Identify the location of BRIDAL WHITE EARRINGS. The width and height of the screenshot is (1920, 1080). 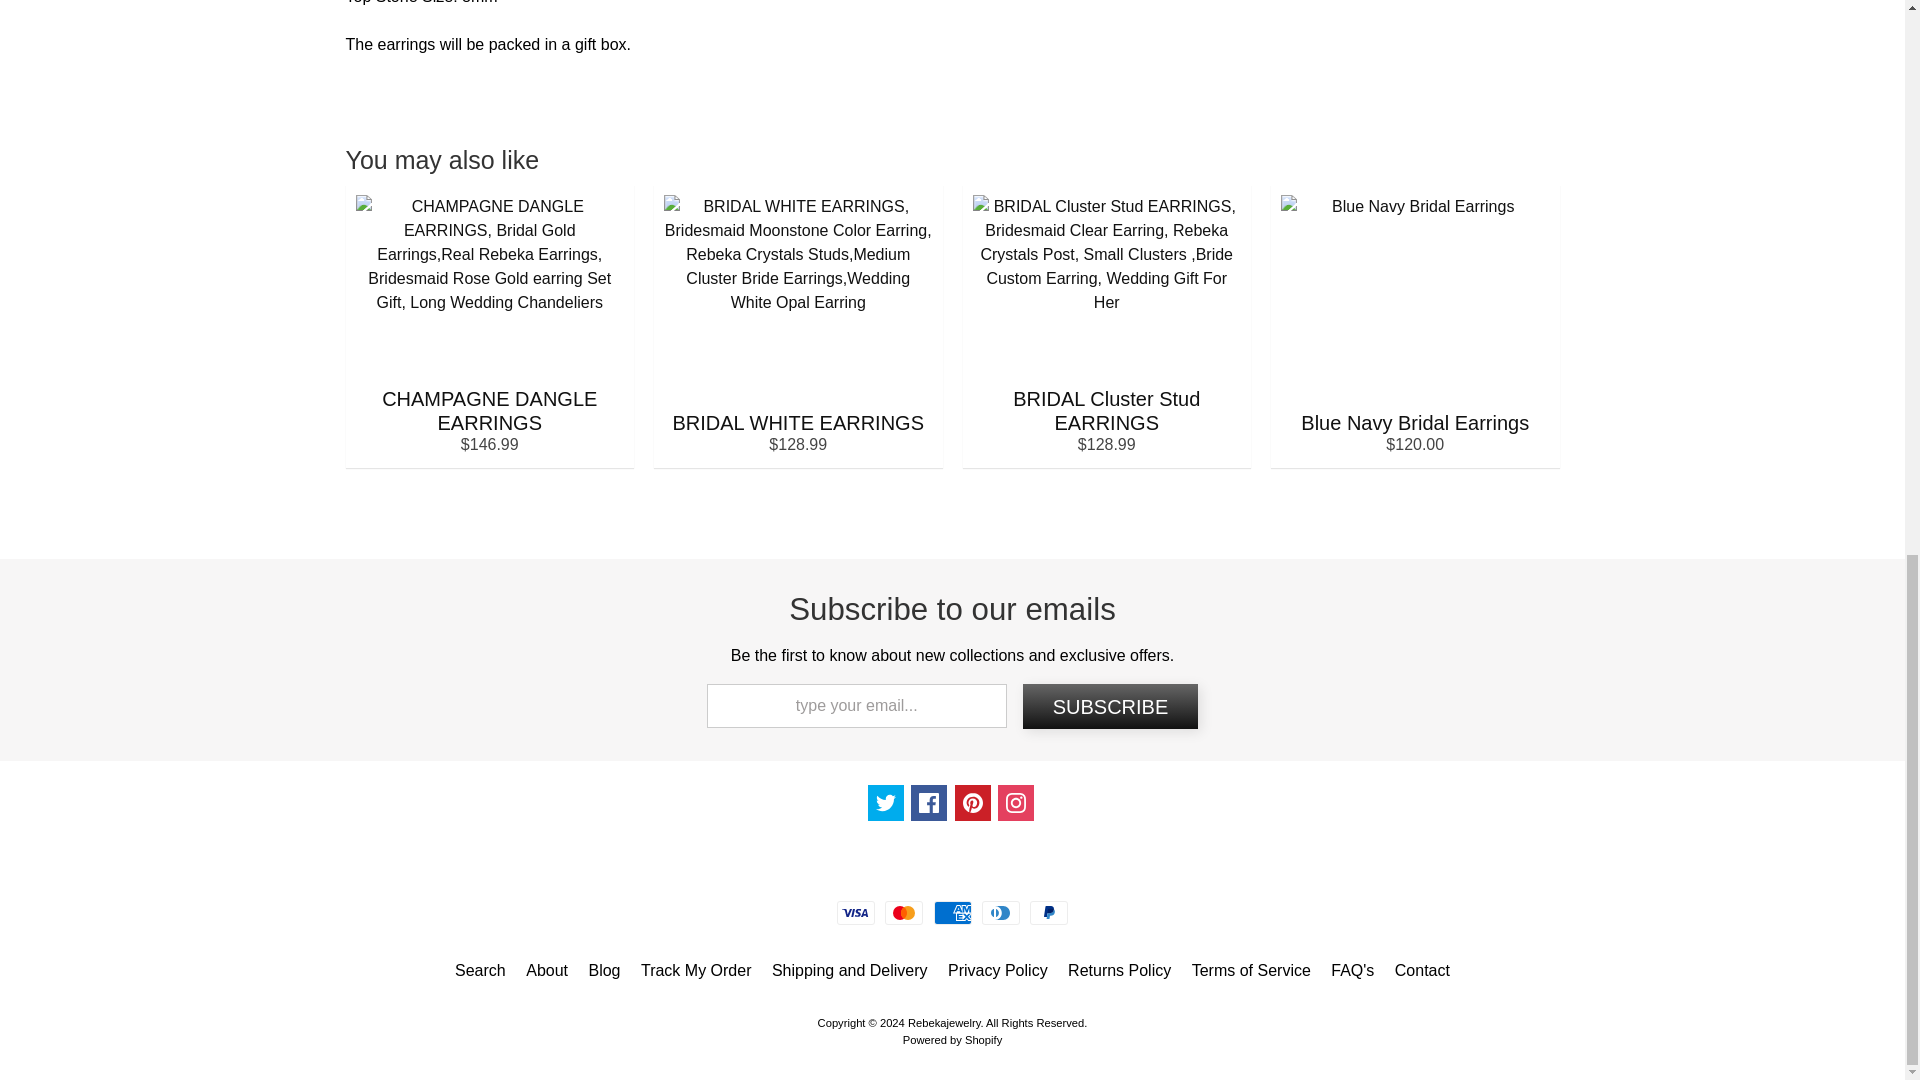
(798, 325).